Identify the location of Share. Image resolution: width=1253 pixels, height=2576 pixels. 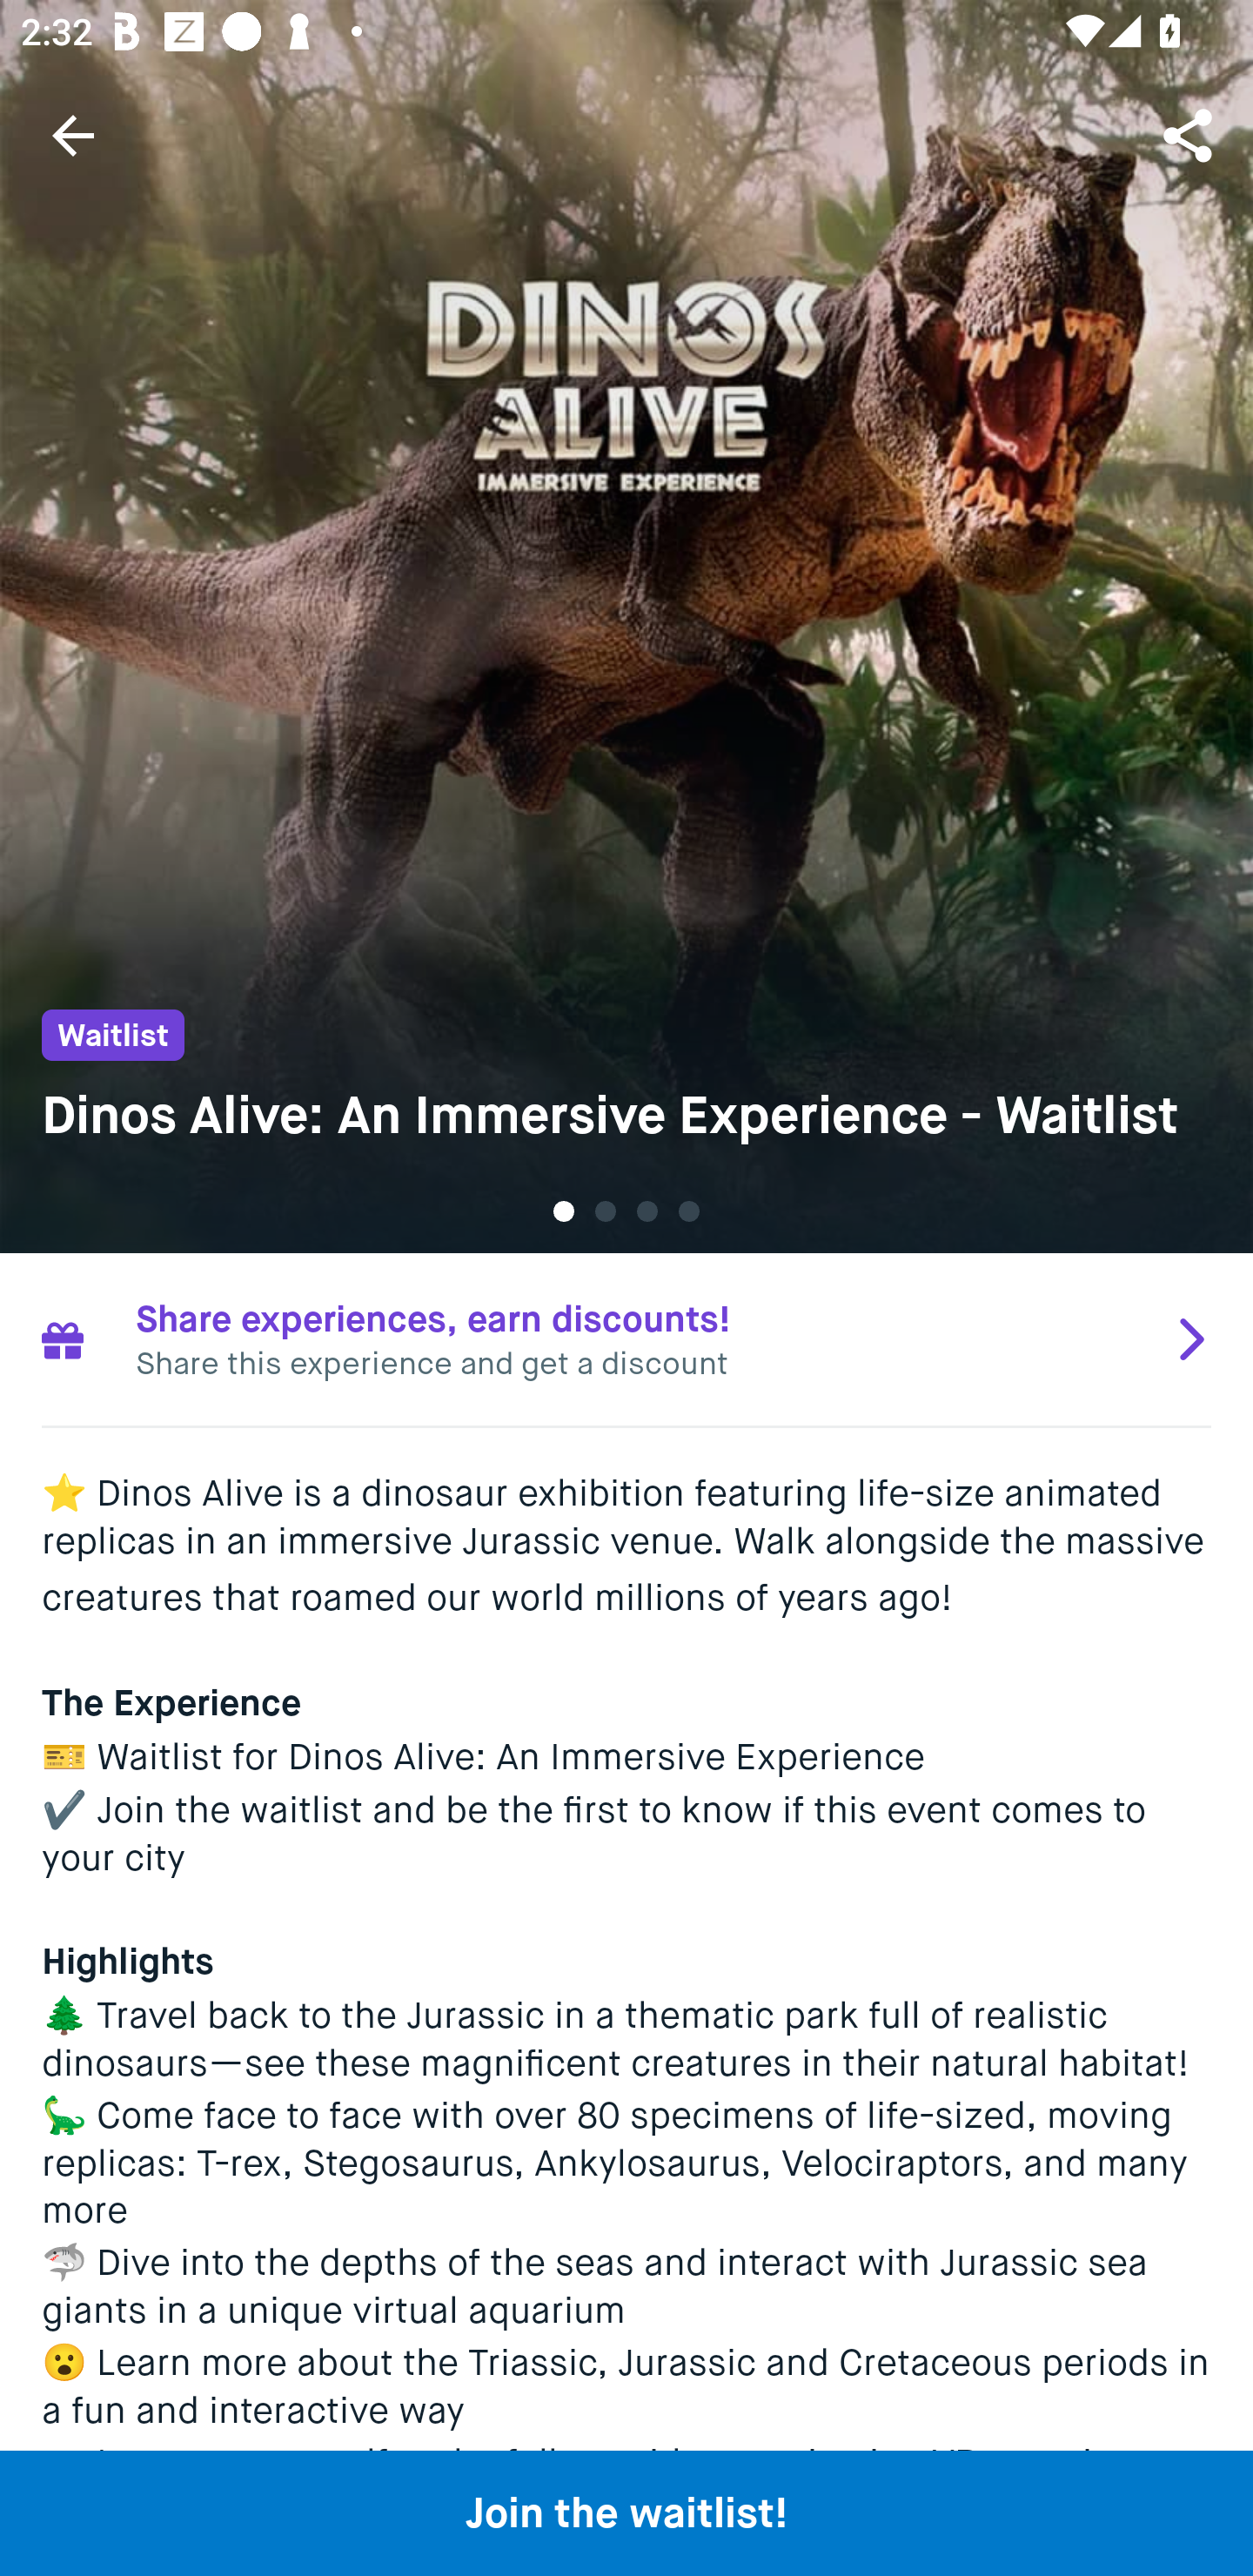
(1190, 134).